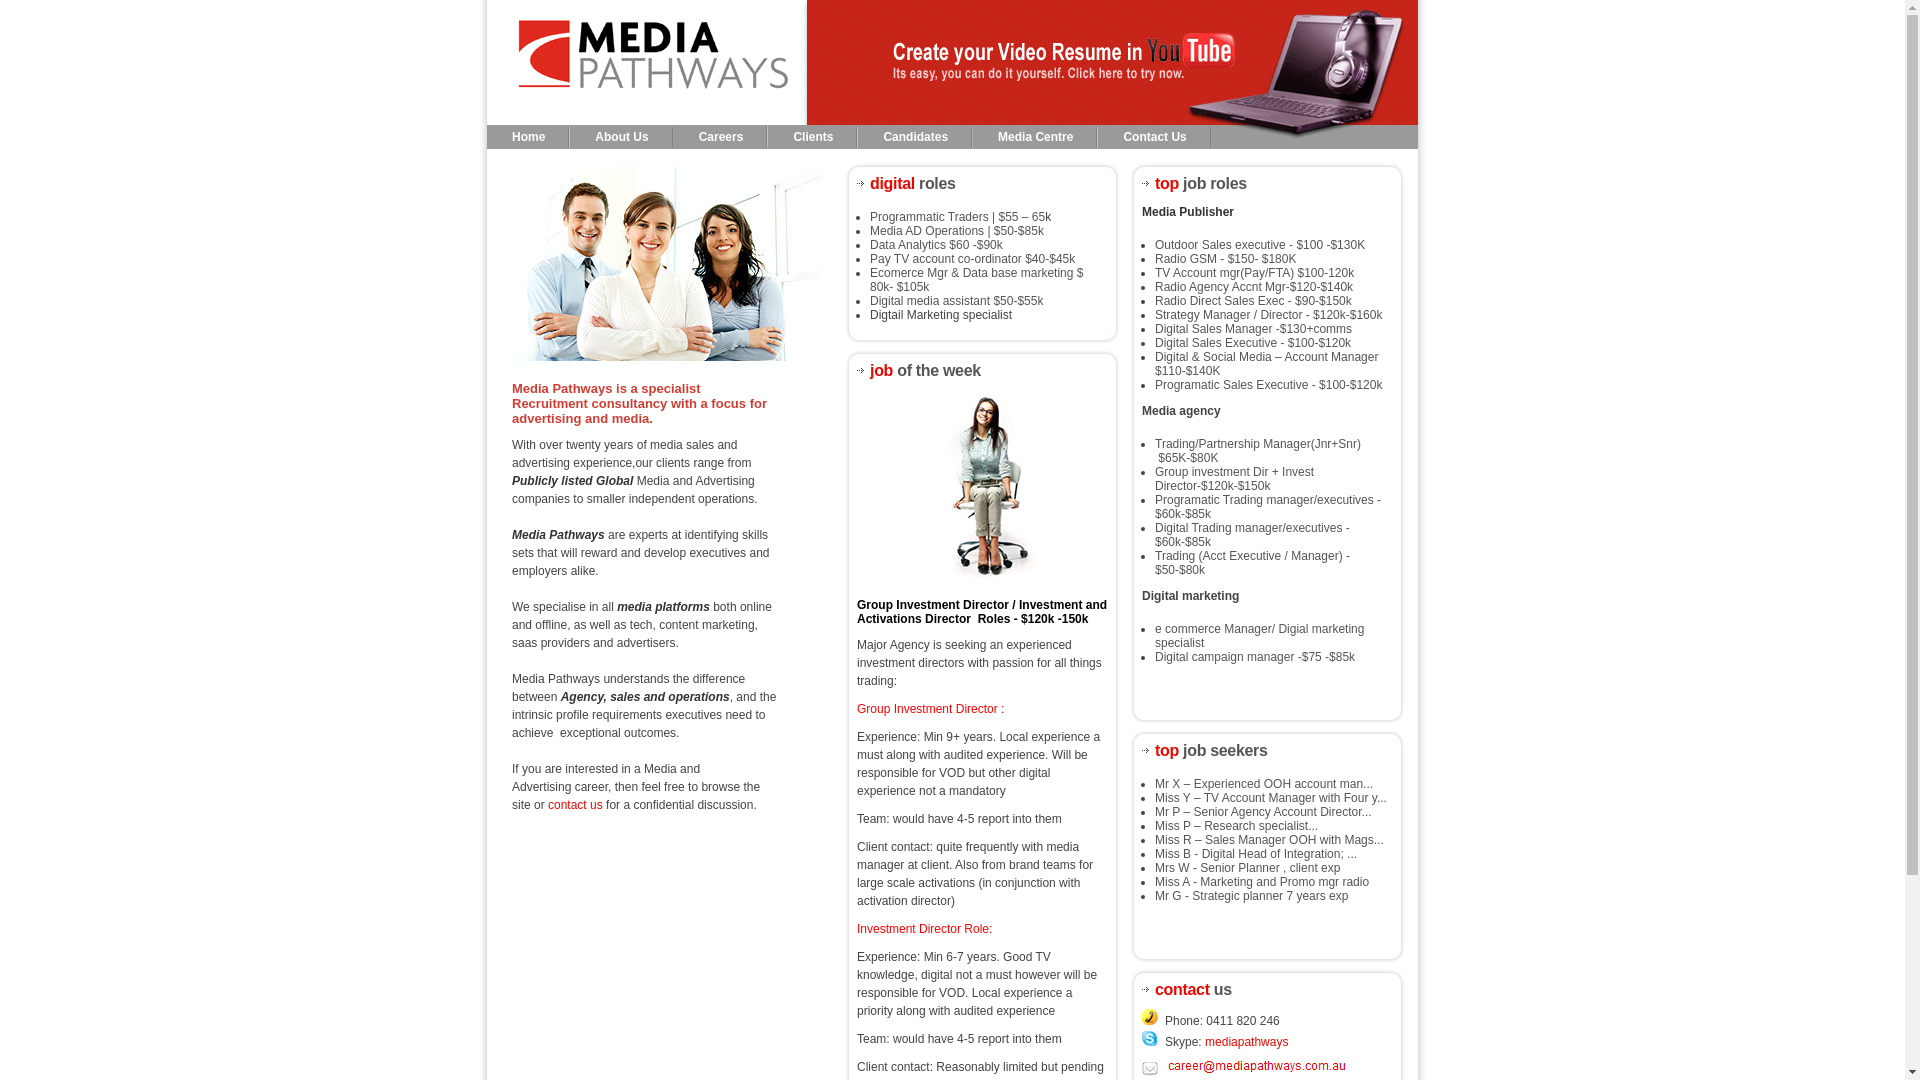  I want to click on Pay TV account co-ordinator $40-$45k, so click(972, 259).